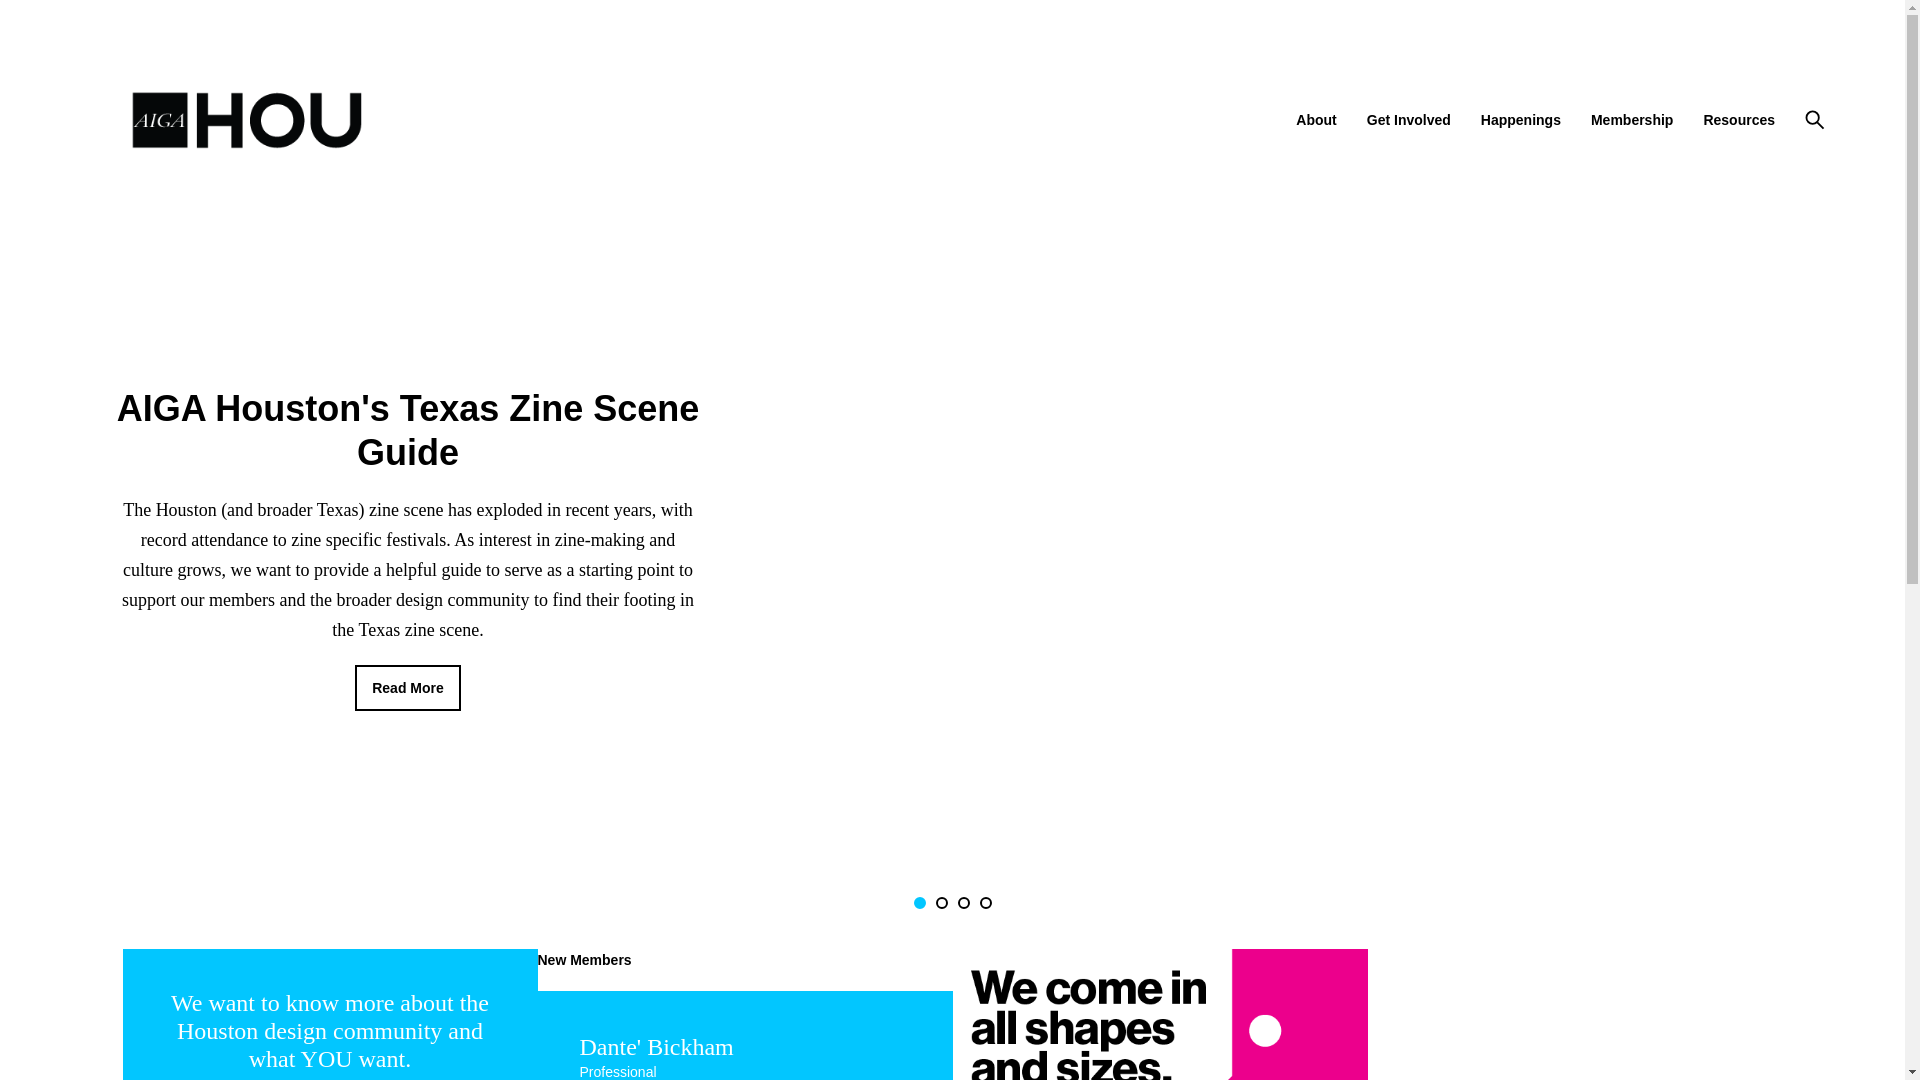 The height and width of the screenshot is (1080, 1920). Describe the element at coordinates (1316, 120) in the screenshot. I see `About` at that location.